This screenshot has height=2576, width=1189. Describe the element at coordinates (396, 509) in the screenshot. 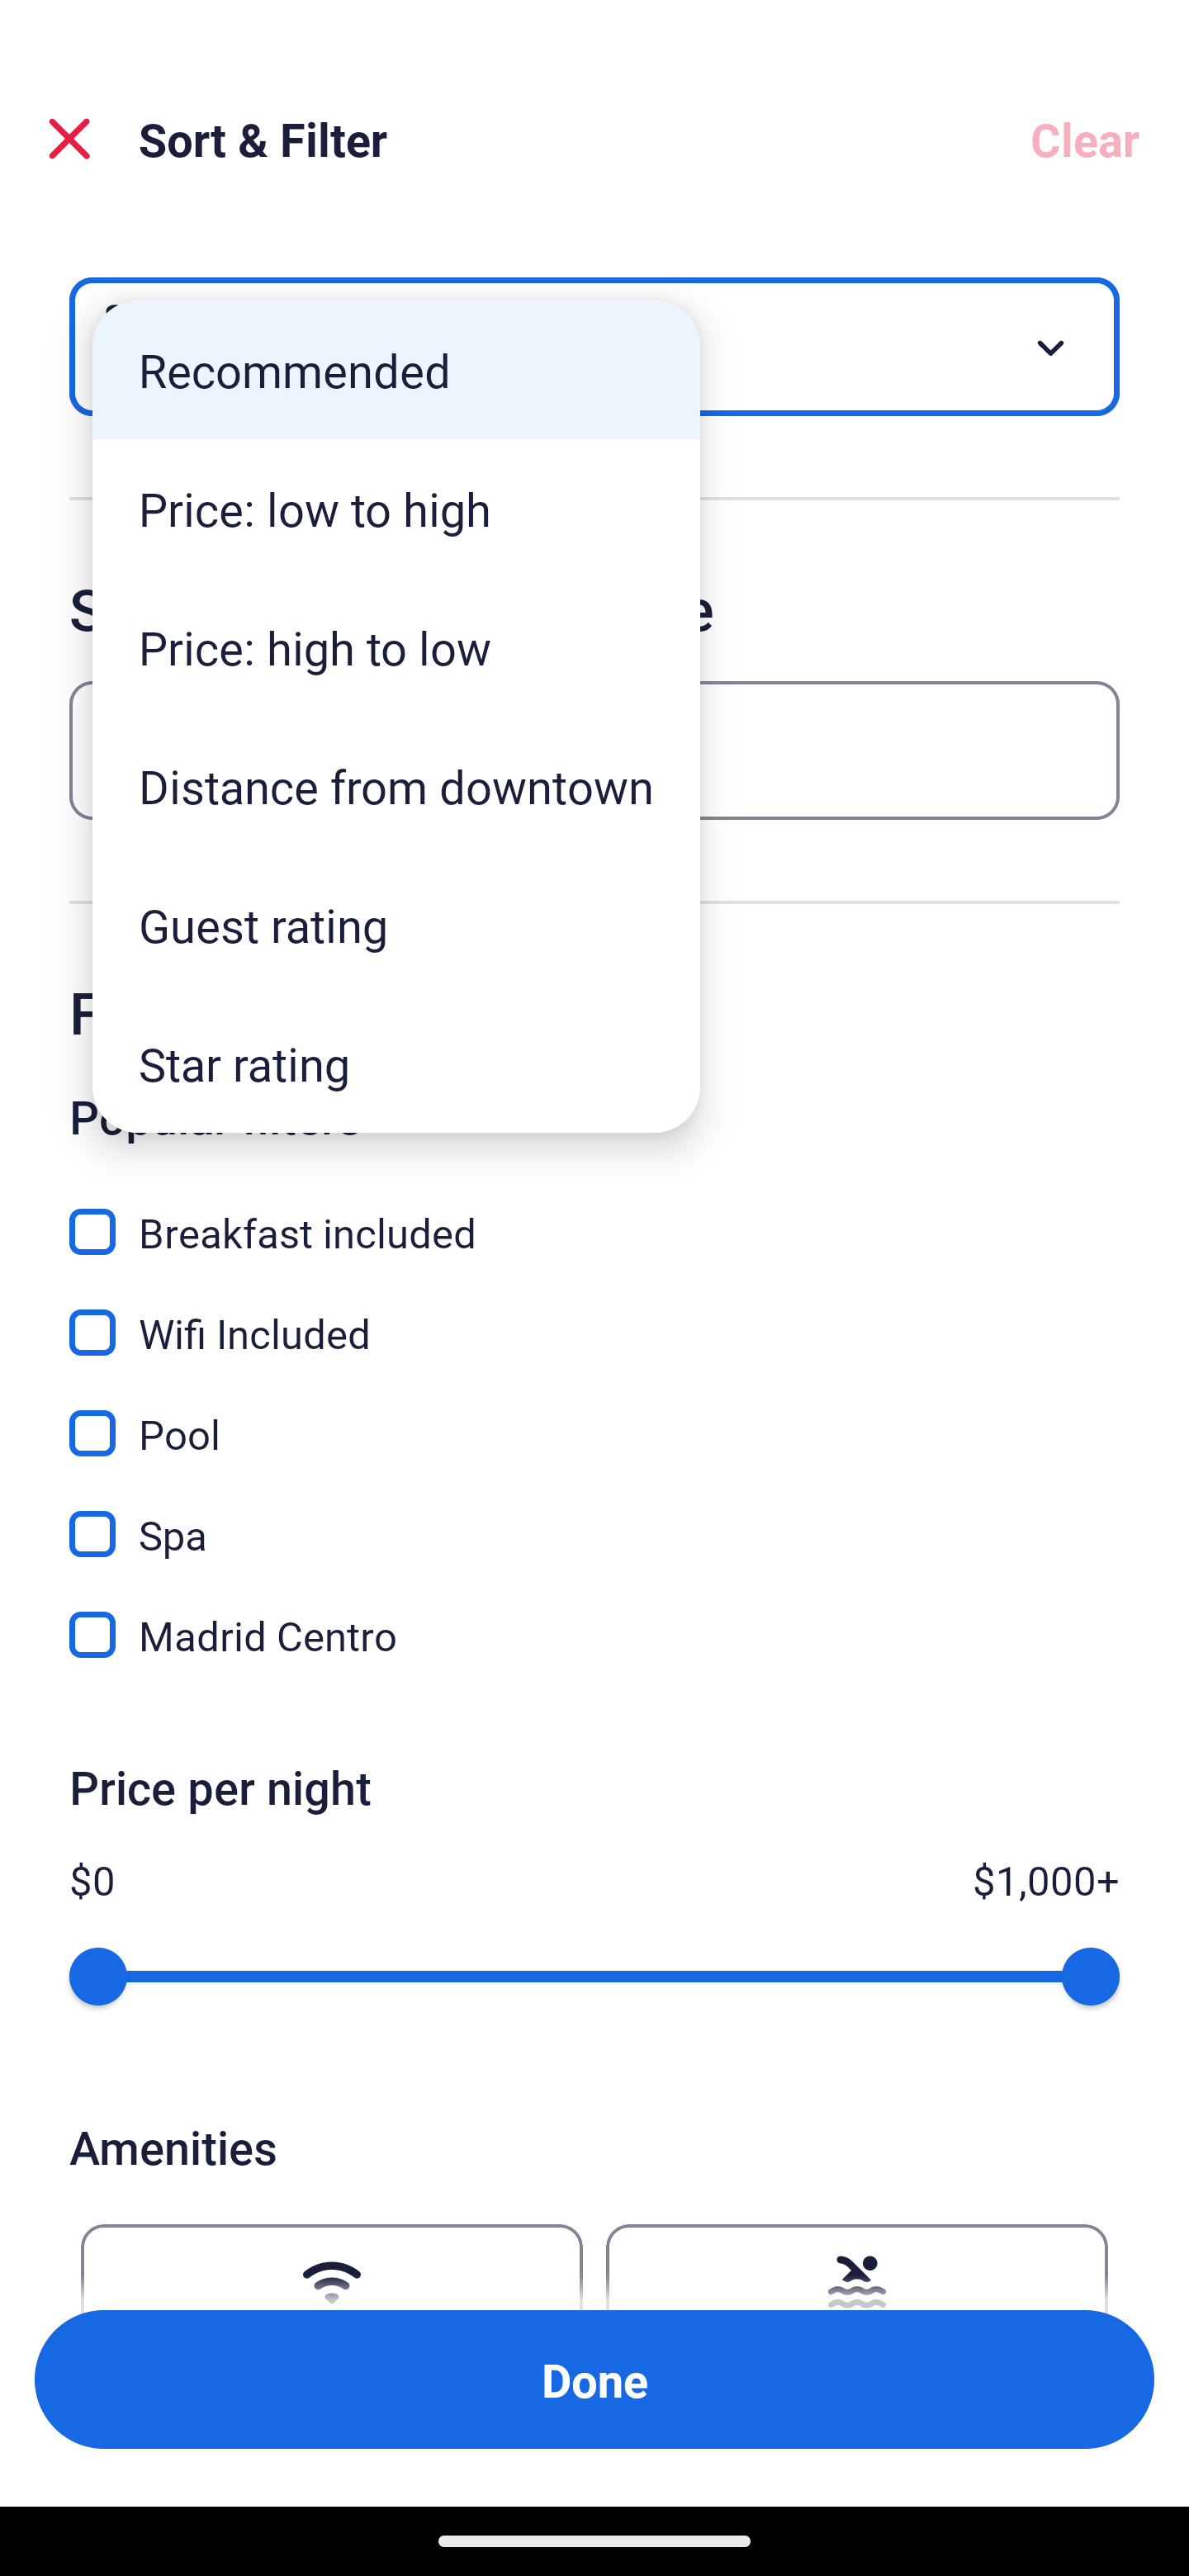

I see `Price: low to high` at that location.